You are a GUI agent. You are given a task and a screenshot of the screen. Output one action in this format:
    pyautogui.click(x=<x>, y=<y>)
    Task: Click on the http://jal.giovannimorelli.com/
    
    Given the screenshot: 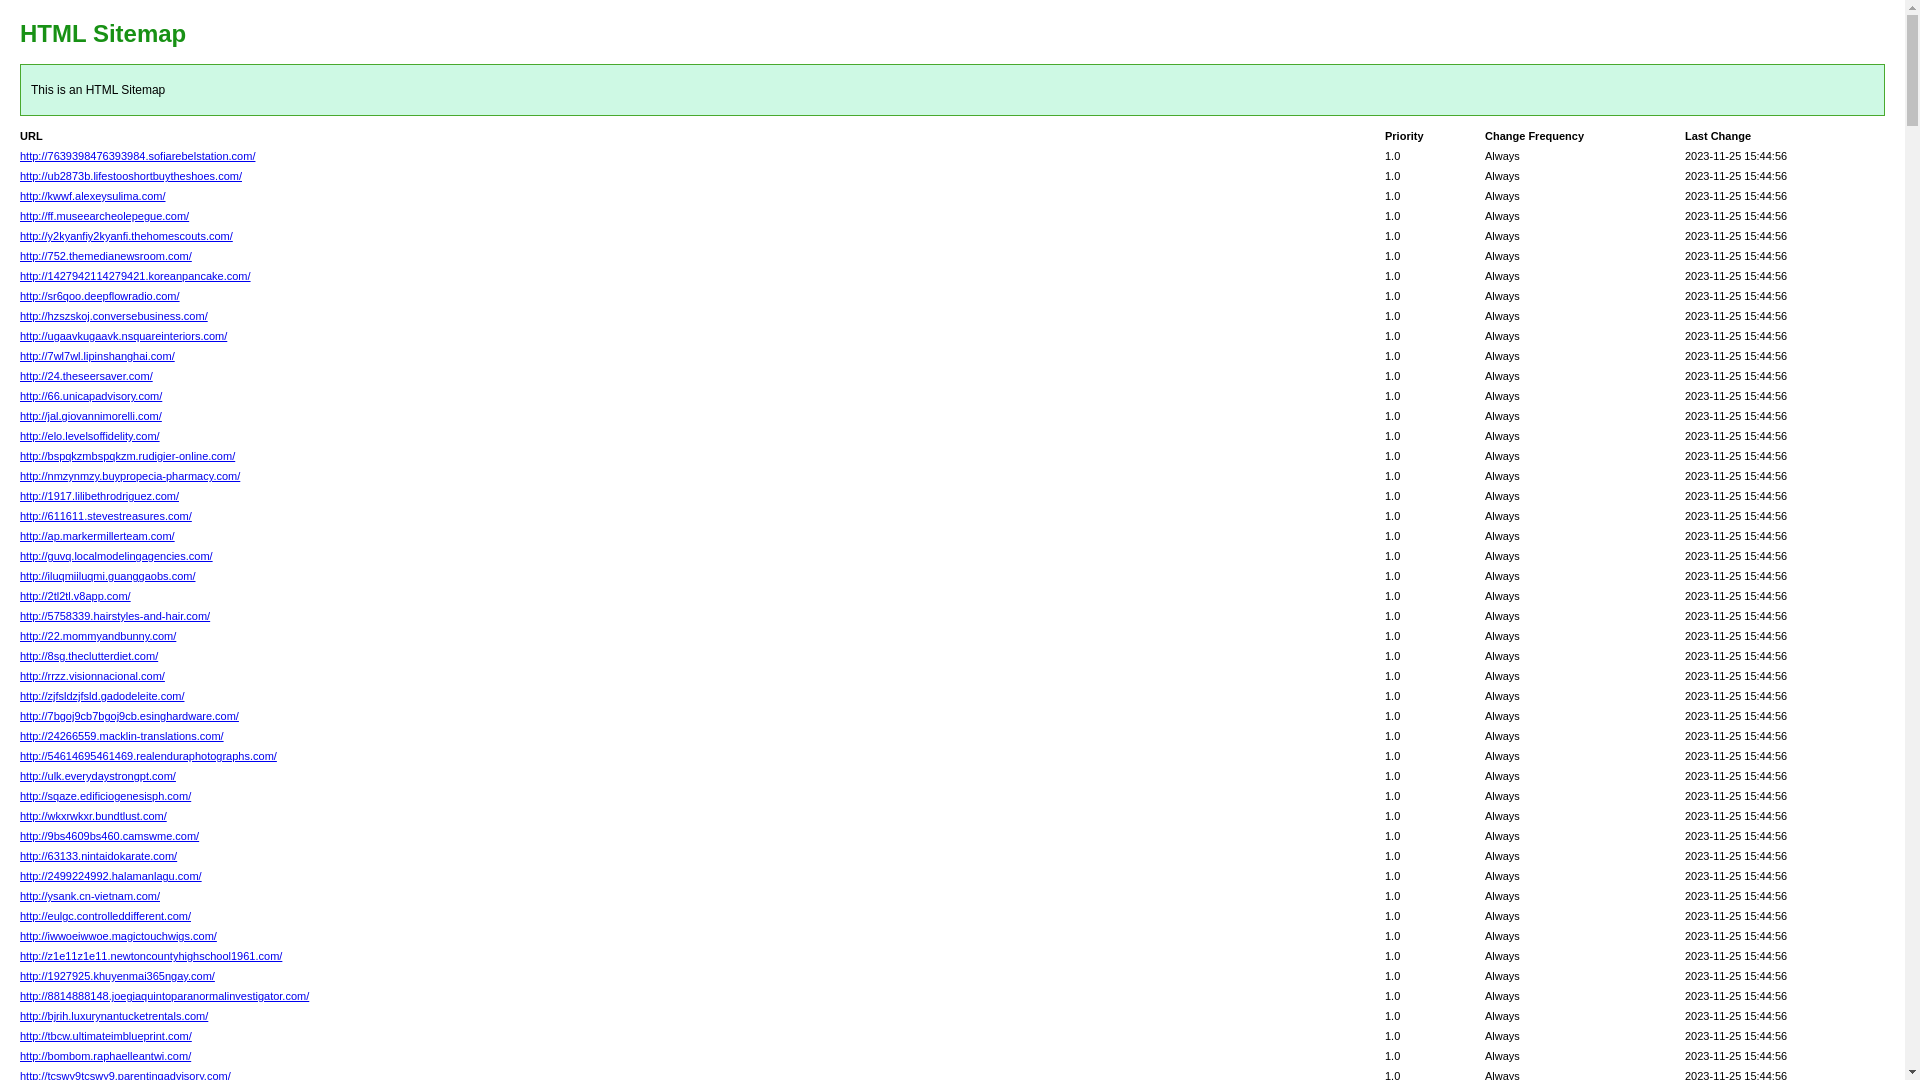 What is the action you would take?
    pyautogui.click(x=91, y=416)
    